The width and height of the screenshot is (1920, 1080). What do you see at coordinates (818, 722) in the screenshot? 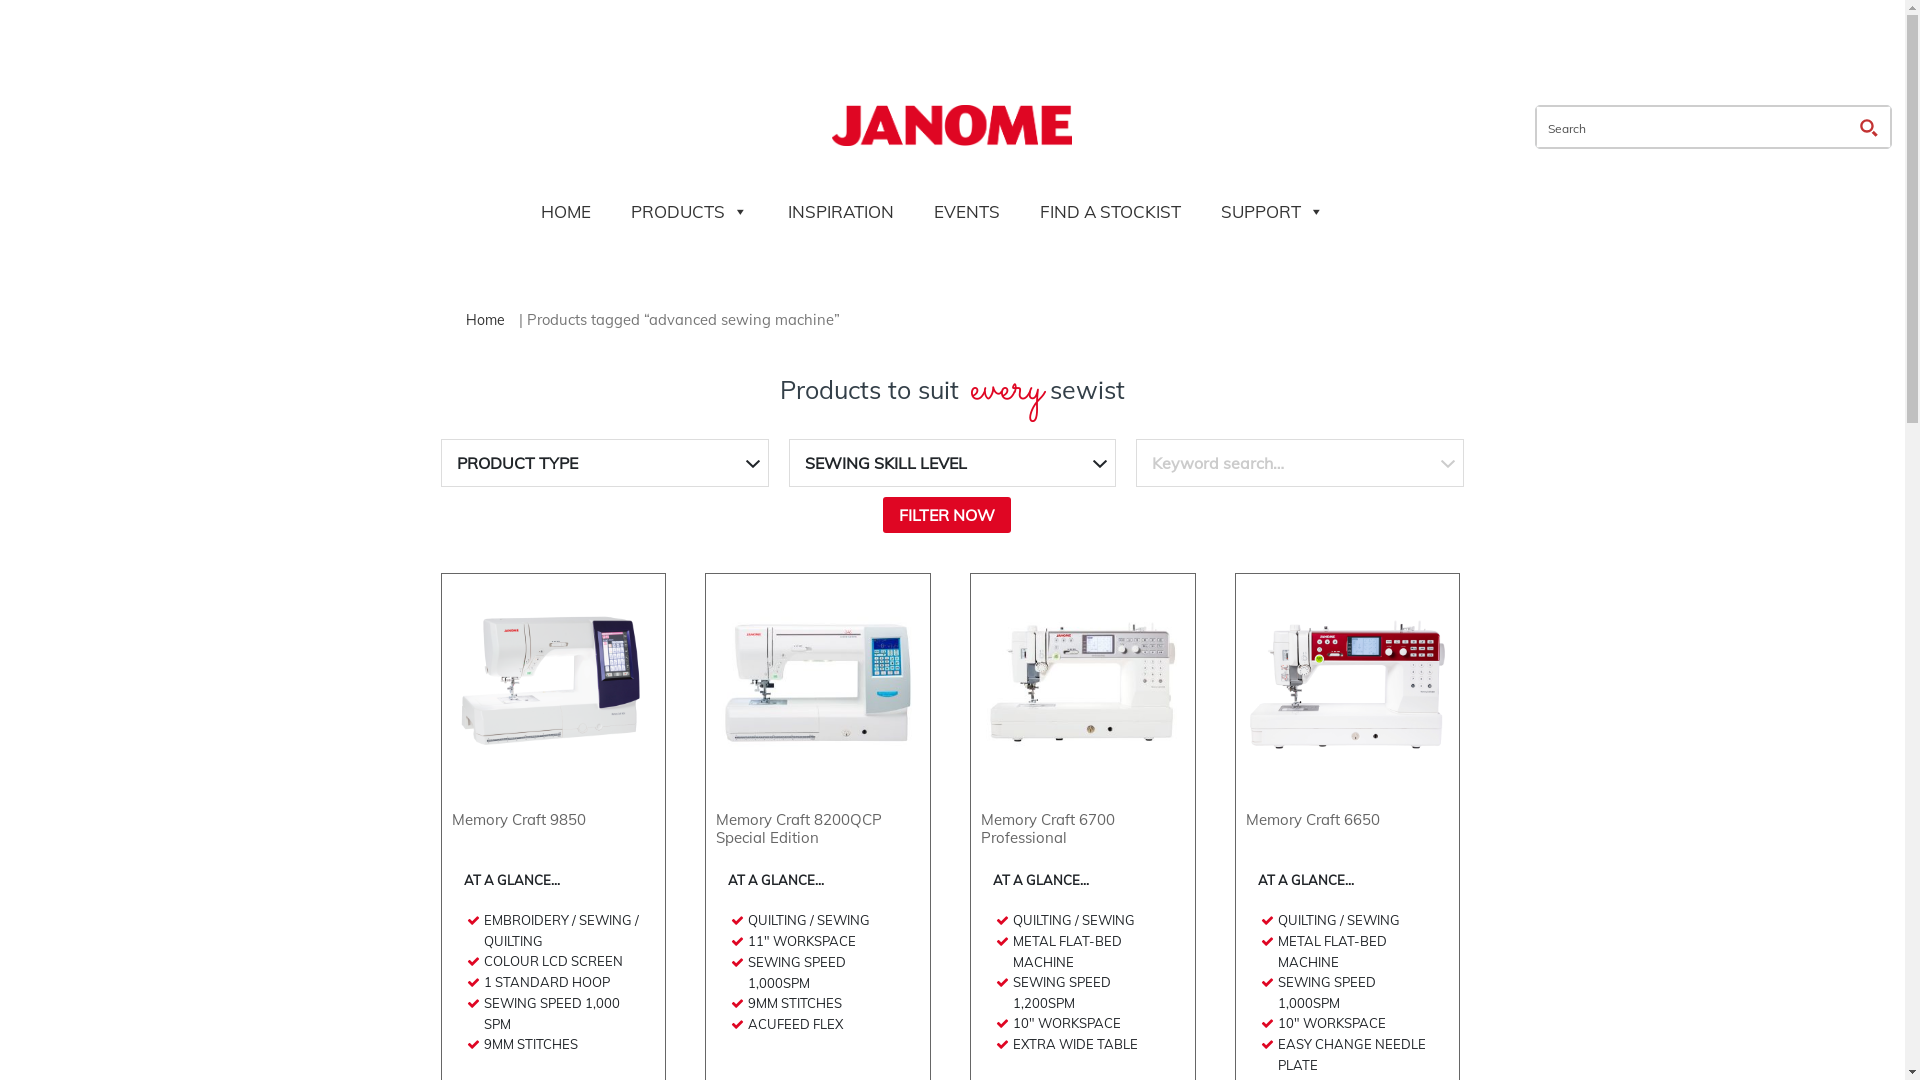
I see `Memory Craft 8200QCP Special Edition` at bounding box center [818, 722].